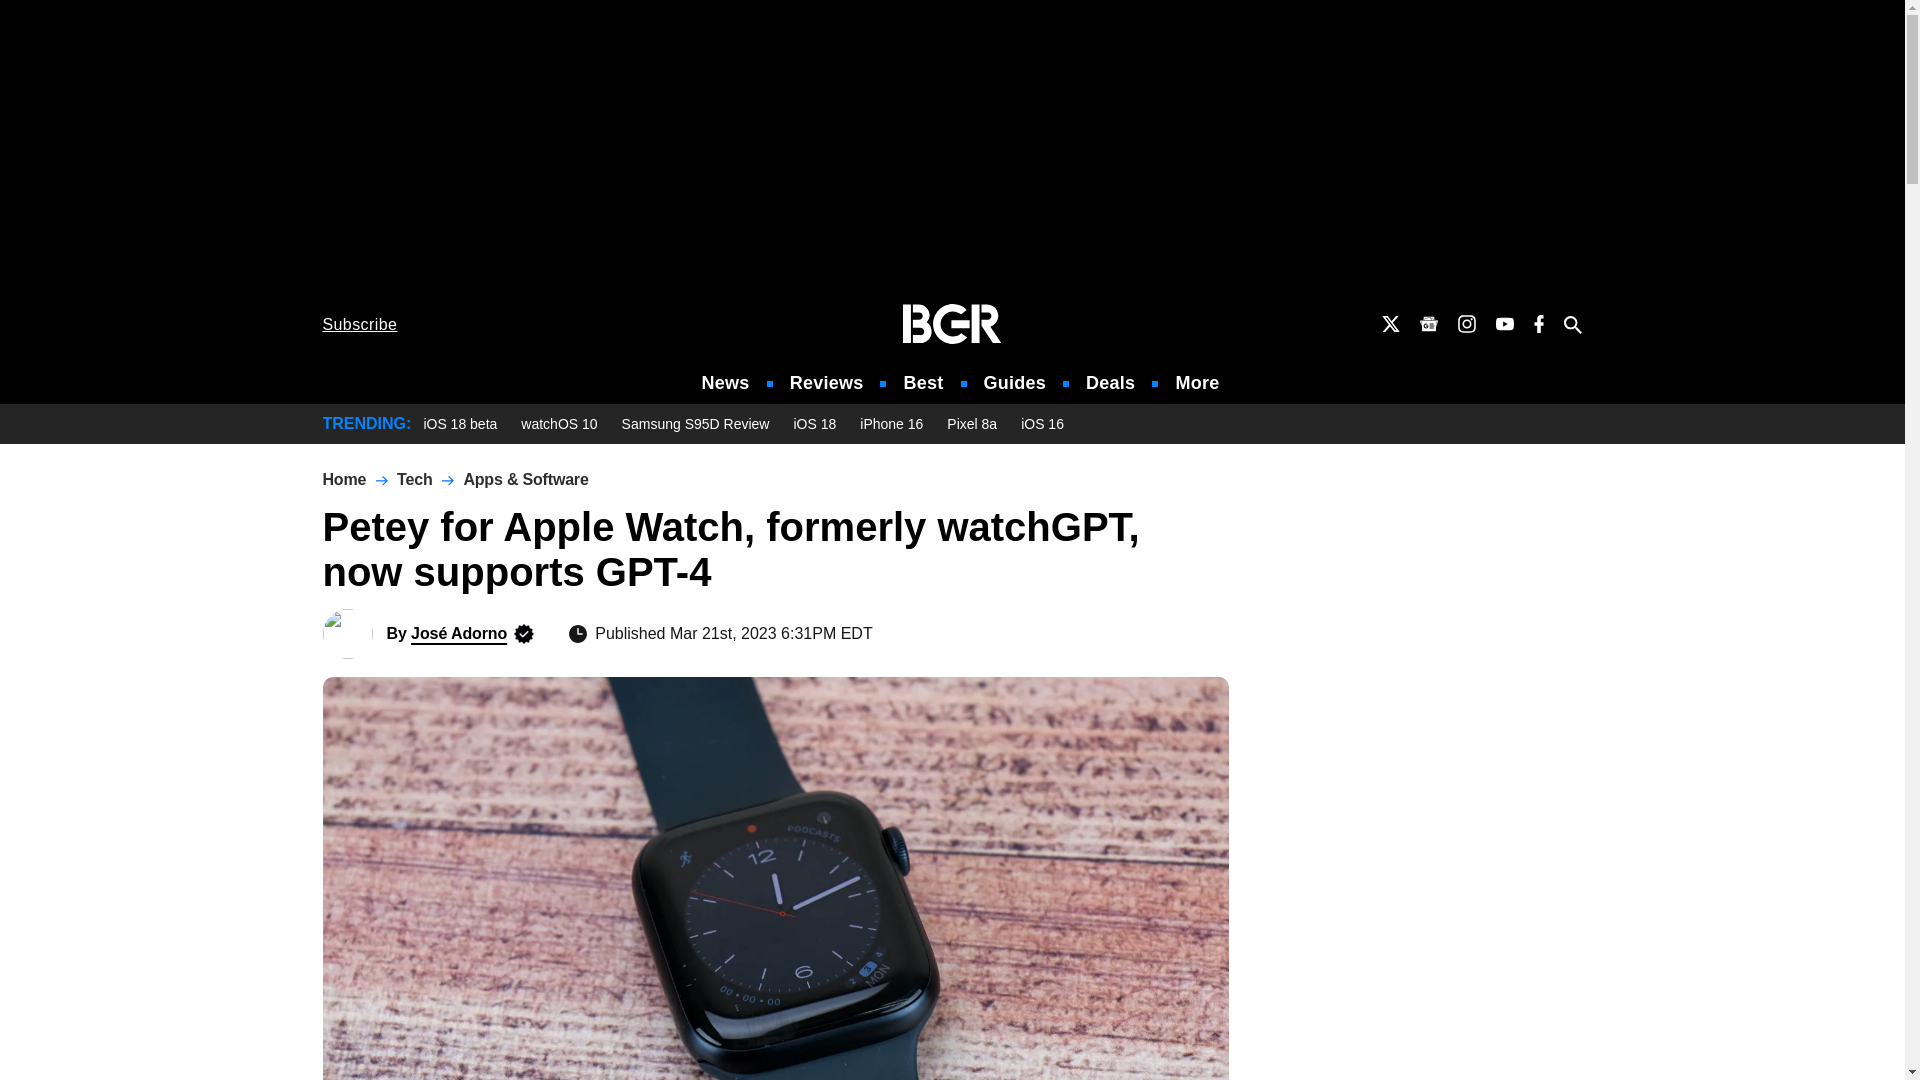 This screenshot has height=1080, width=1920. I want to click on Guides, so click(1014, 383).